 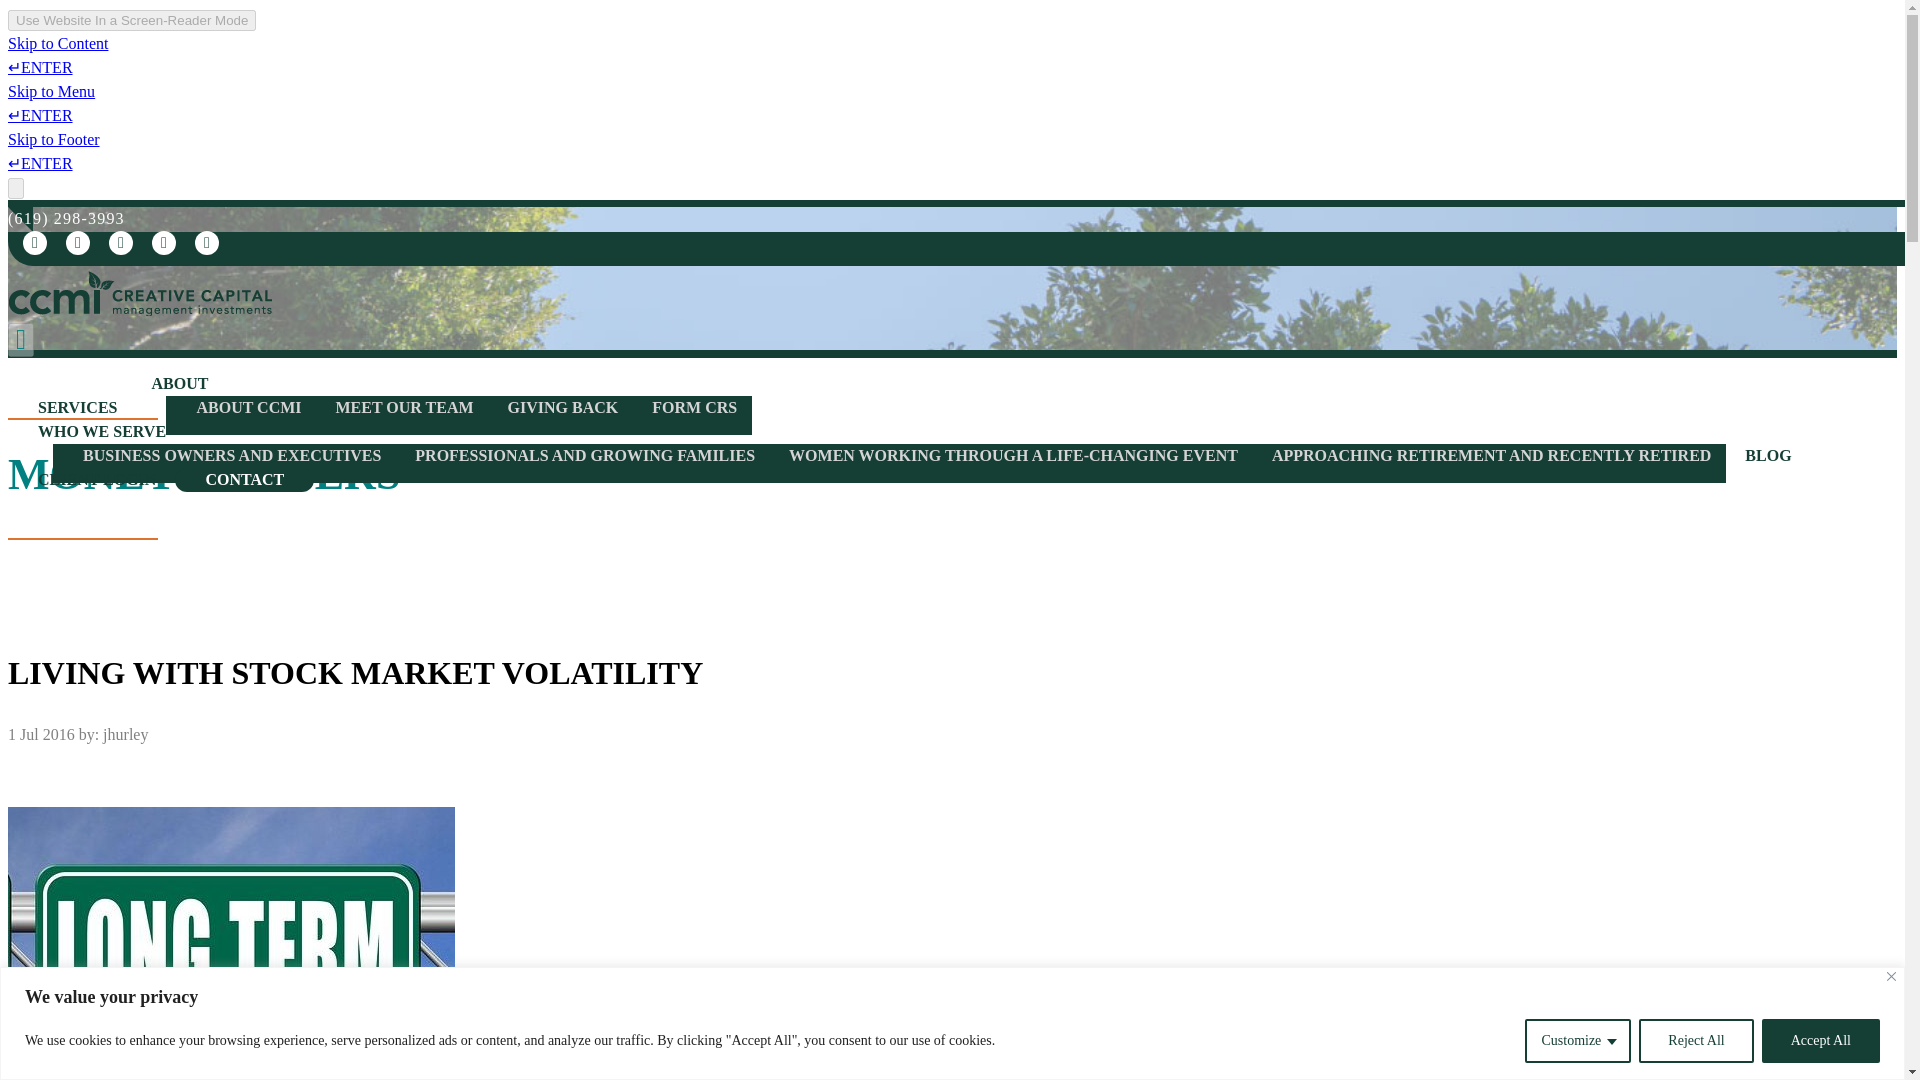 What do you see at coordinates (206, 242) in the screenshot?
I see `youtube` at bounding box center [206, 242].